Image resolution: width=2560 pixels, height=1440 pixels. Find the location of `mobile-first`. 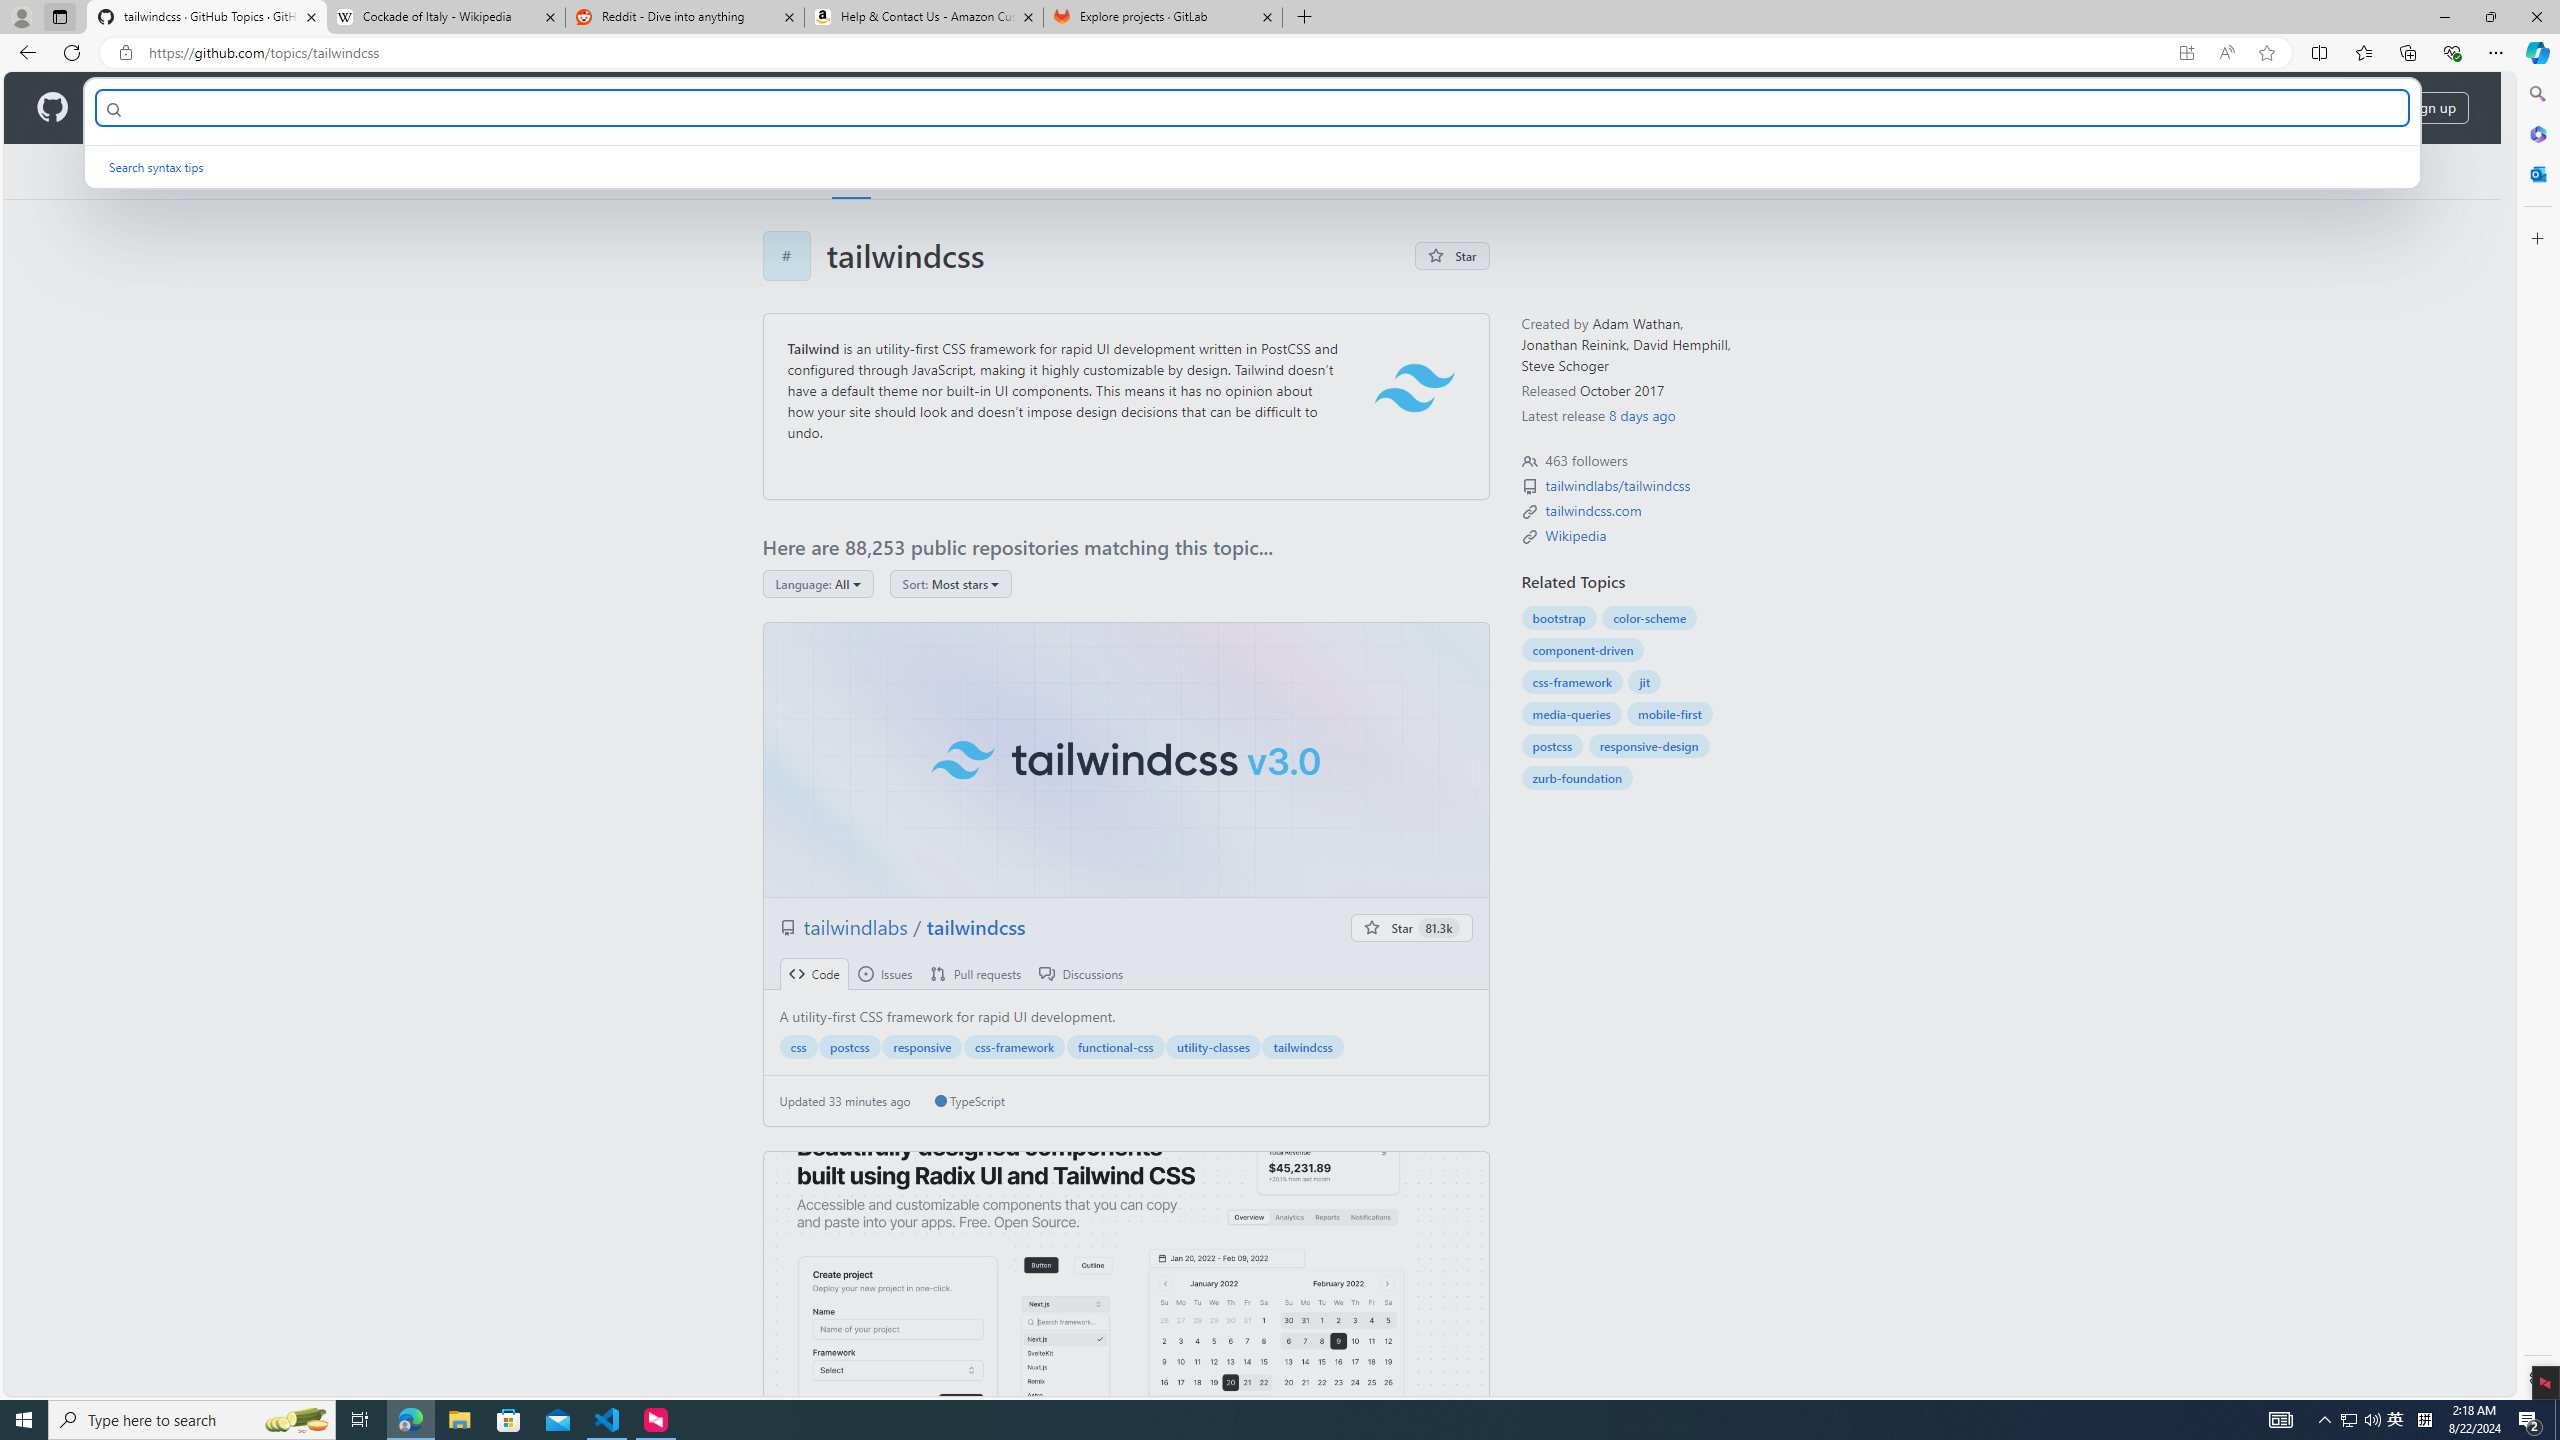

mobile-first is located at coordinates (1670, 714).